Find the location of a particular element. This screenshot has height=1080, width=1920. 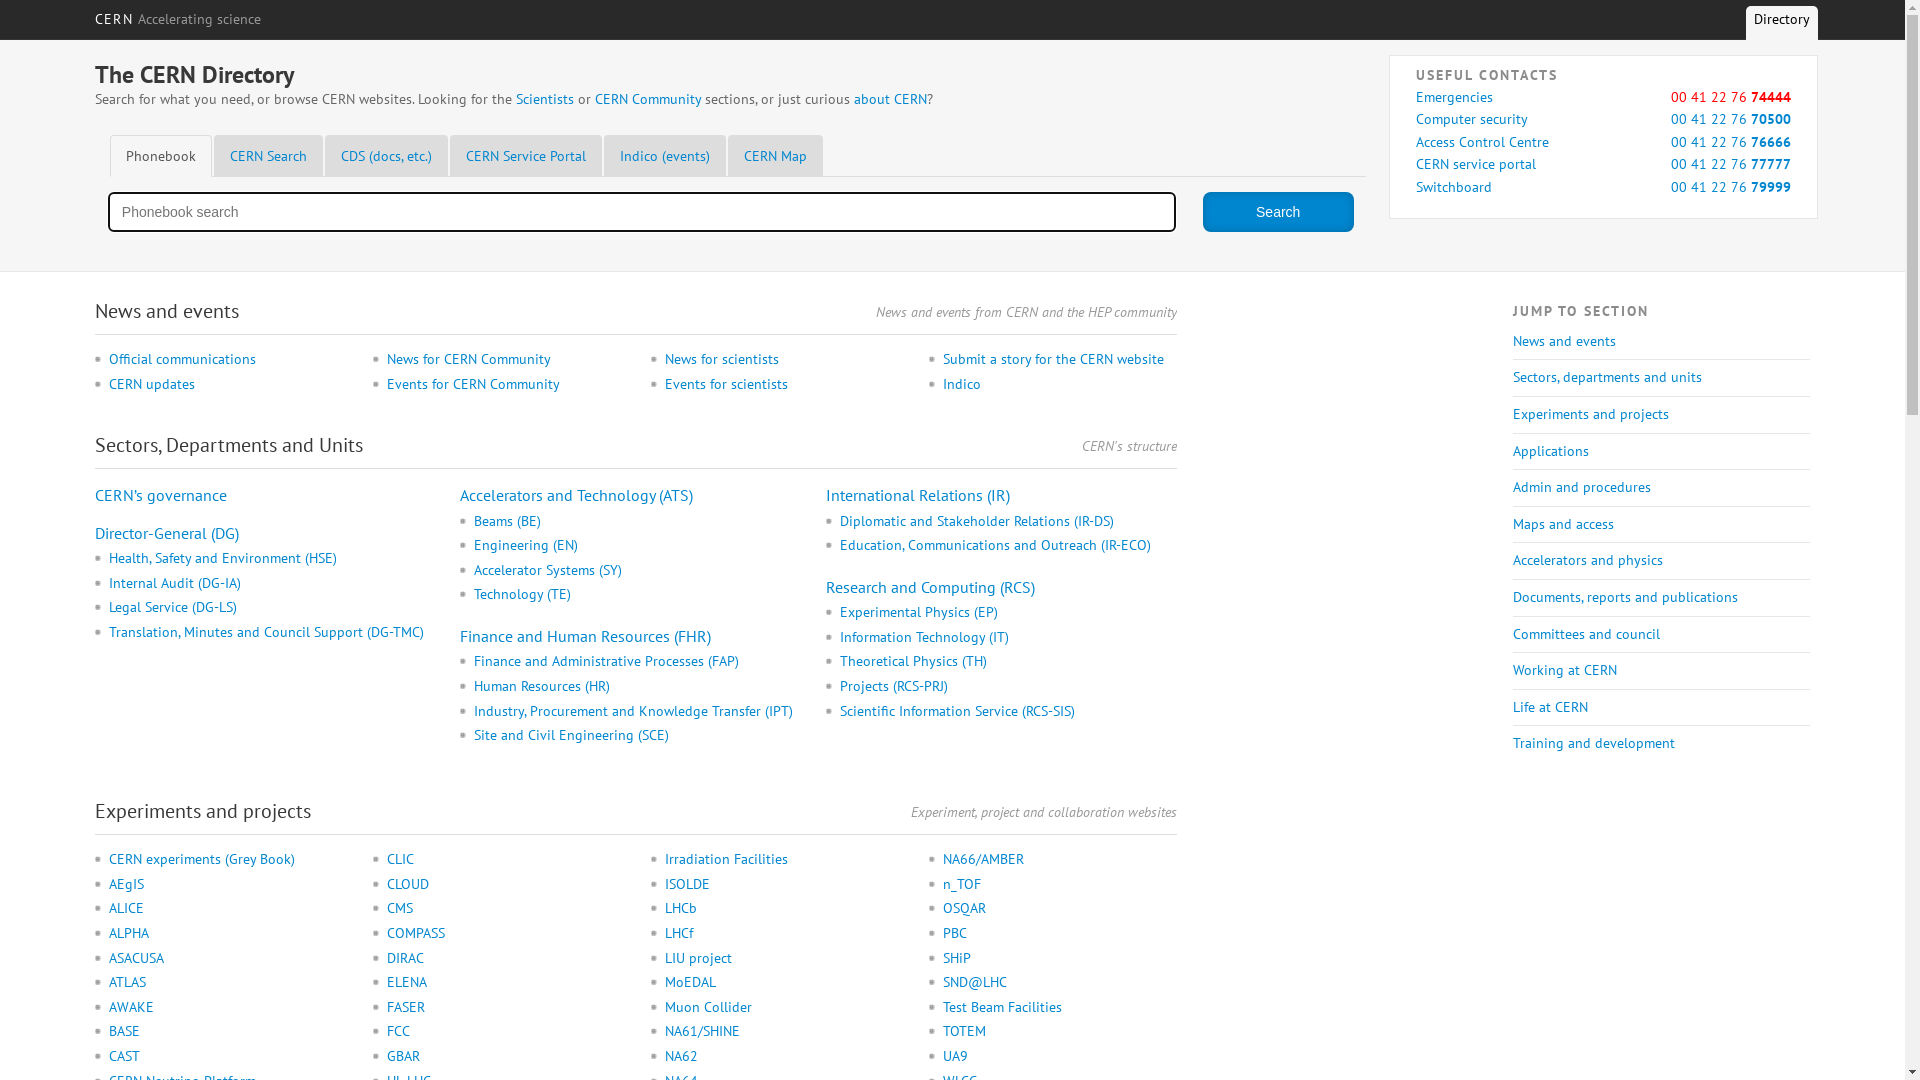

SND@LHC is located at coordinates (1060, 983).